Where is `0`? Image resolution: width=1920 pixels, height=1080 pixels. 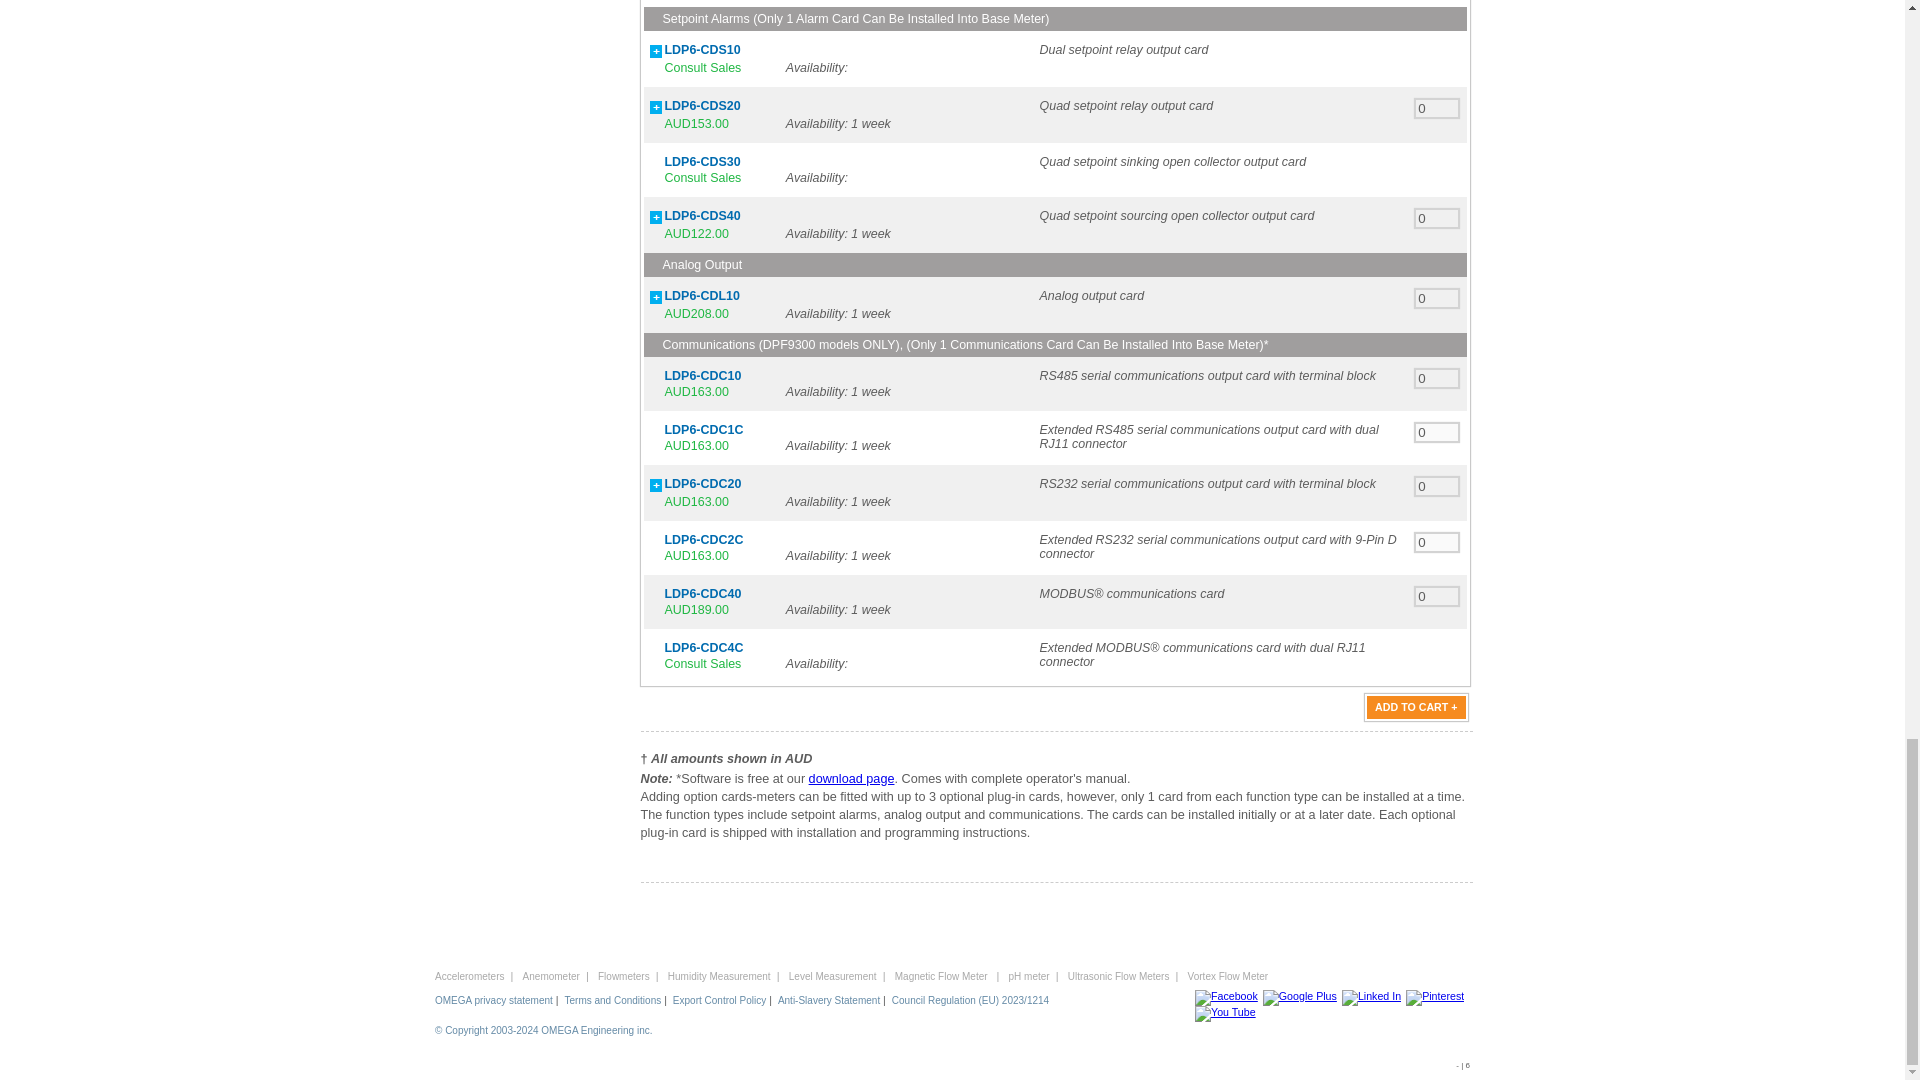 0 is located at coordinates (1437, 378).